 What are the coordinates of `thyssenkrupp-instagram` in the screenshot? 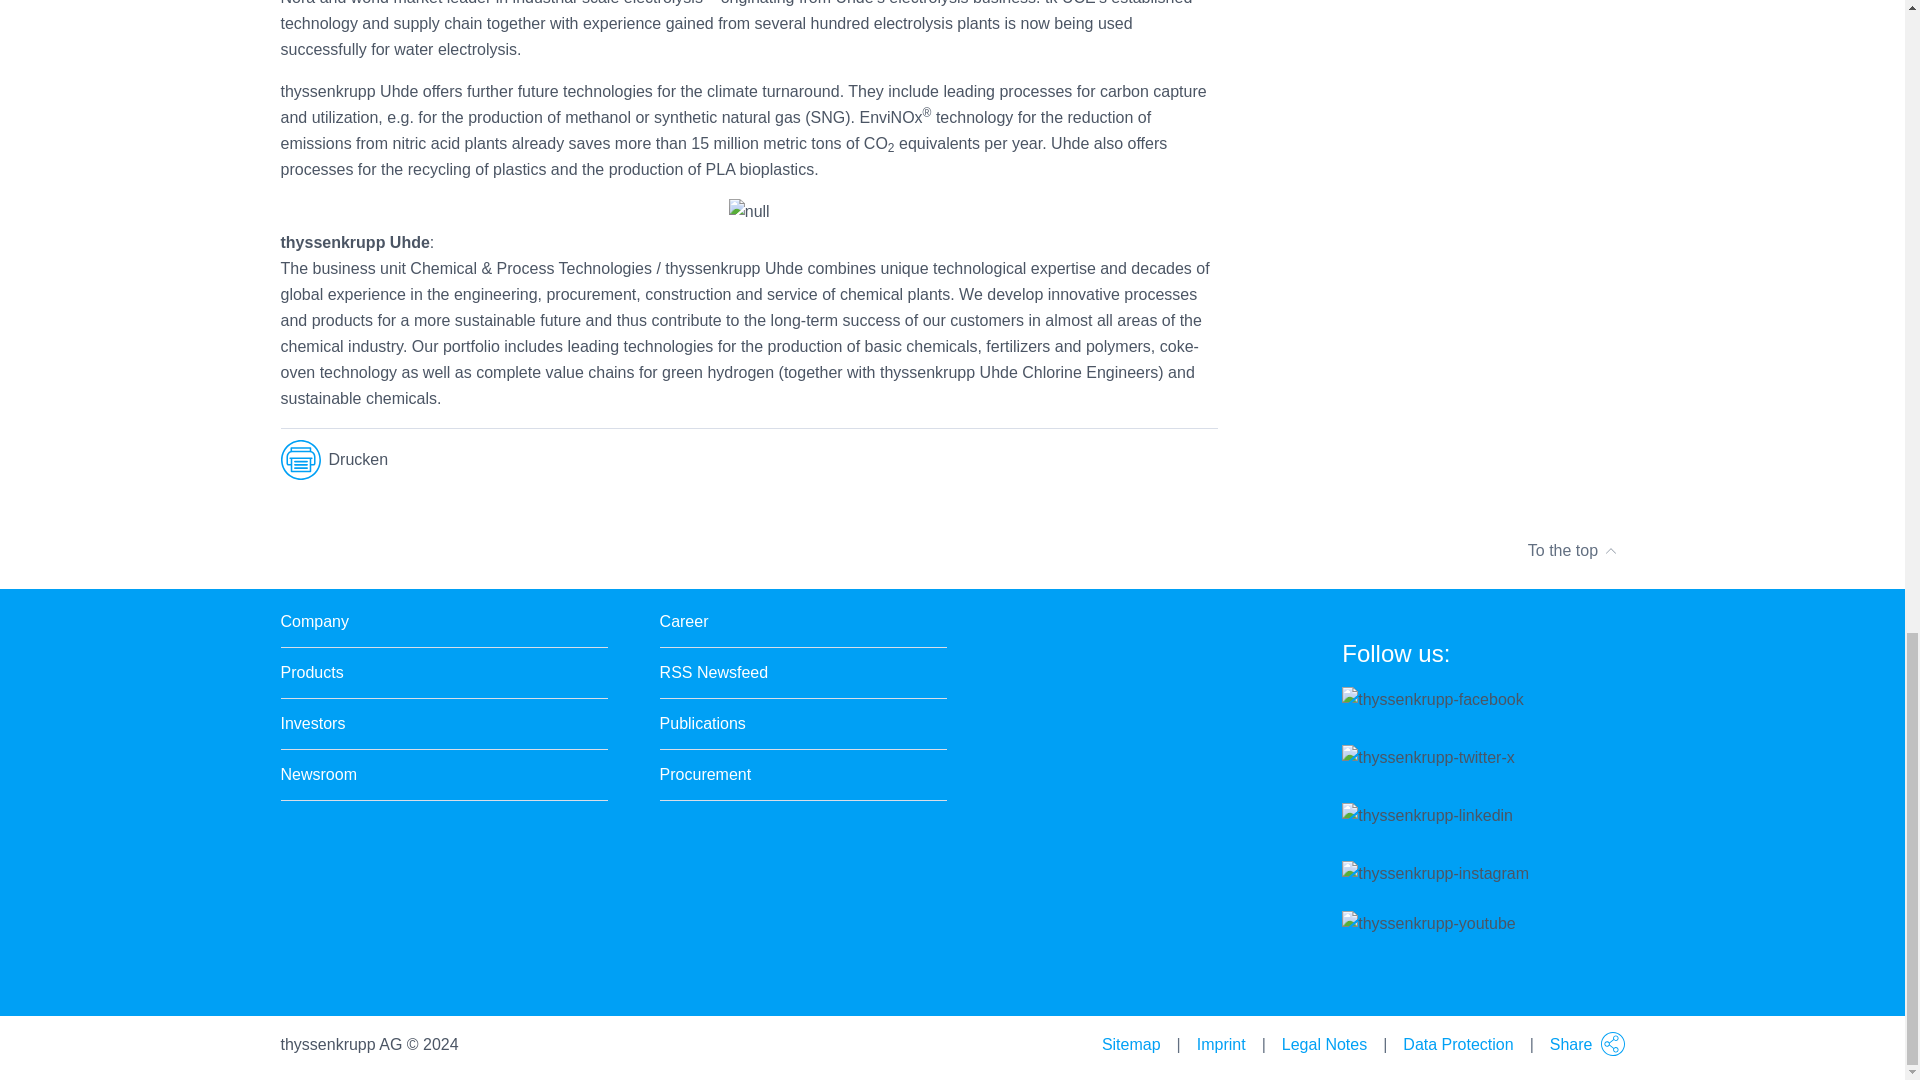 It's located at (1435, 873).